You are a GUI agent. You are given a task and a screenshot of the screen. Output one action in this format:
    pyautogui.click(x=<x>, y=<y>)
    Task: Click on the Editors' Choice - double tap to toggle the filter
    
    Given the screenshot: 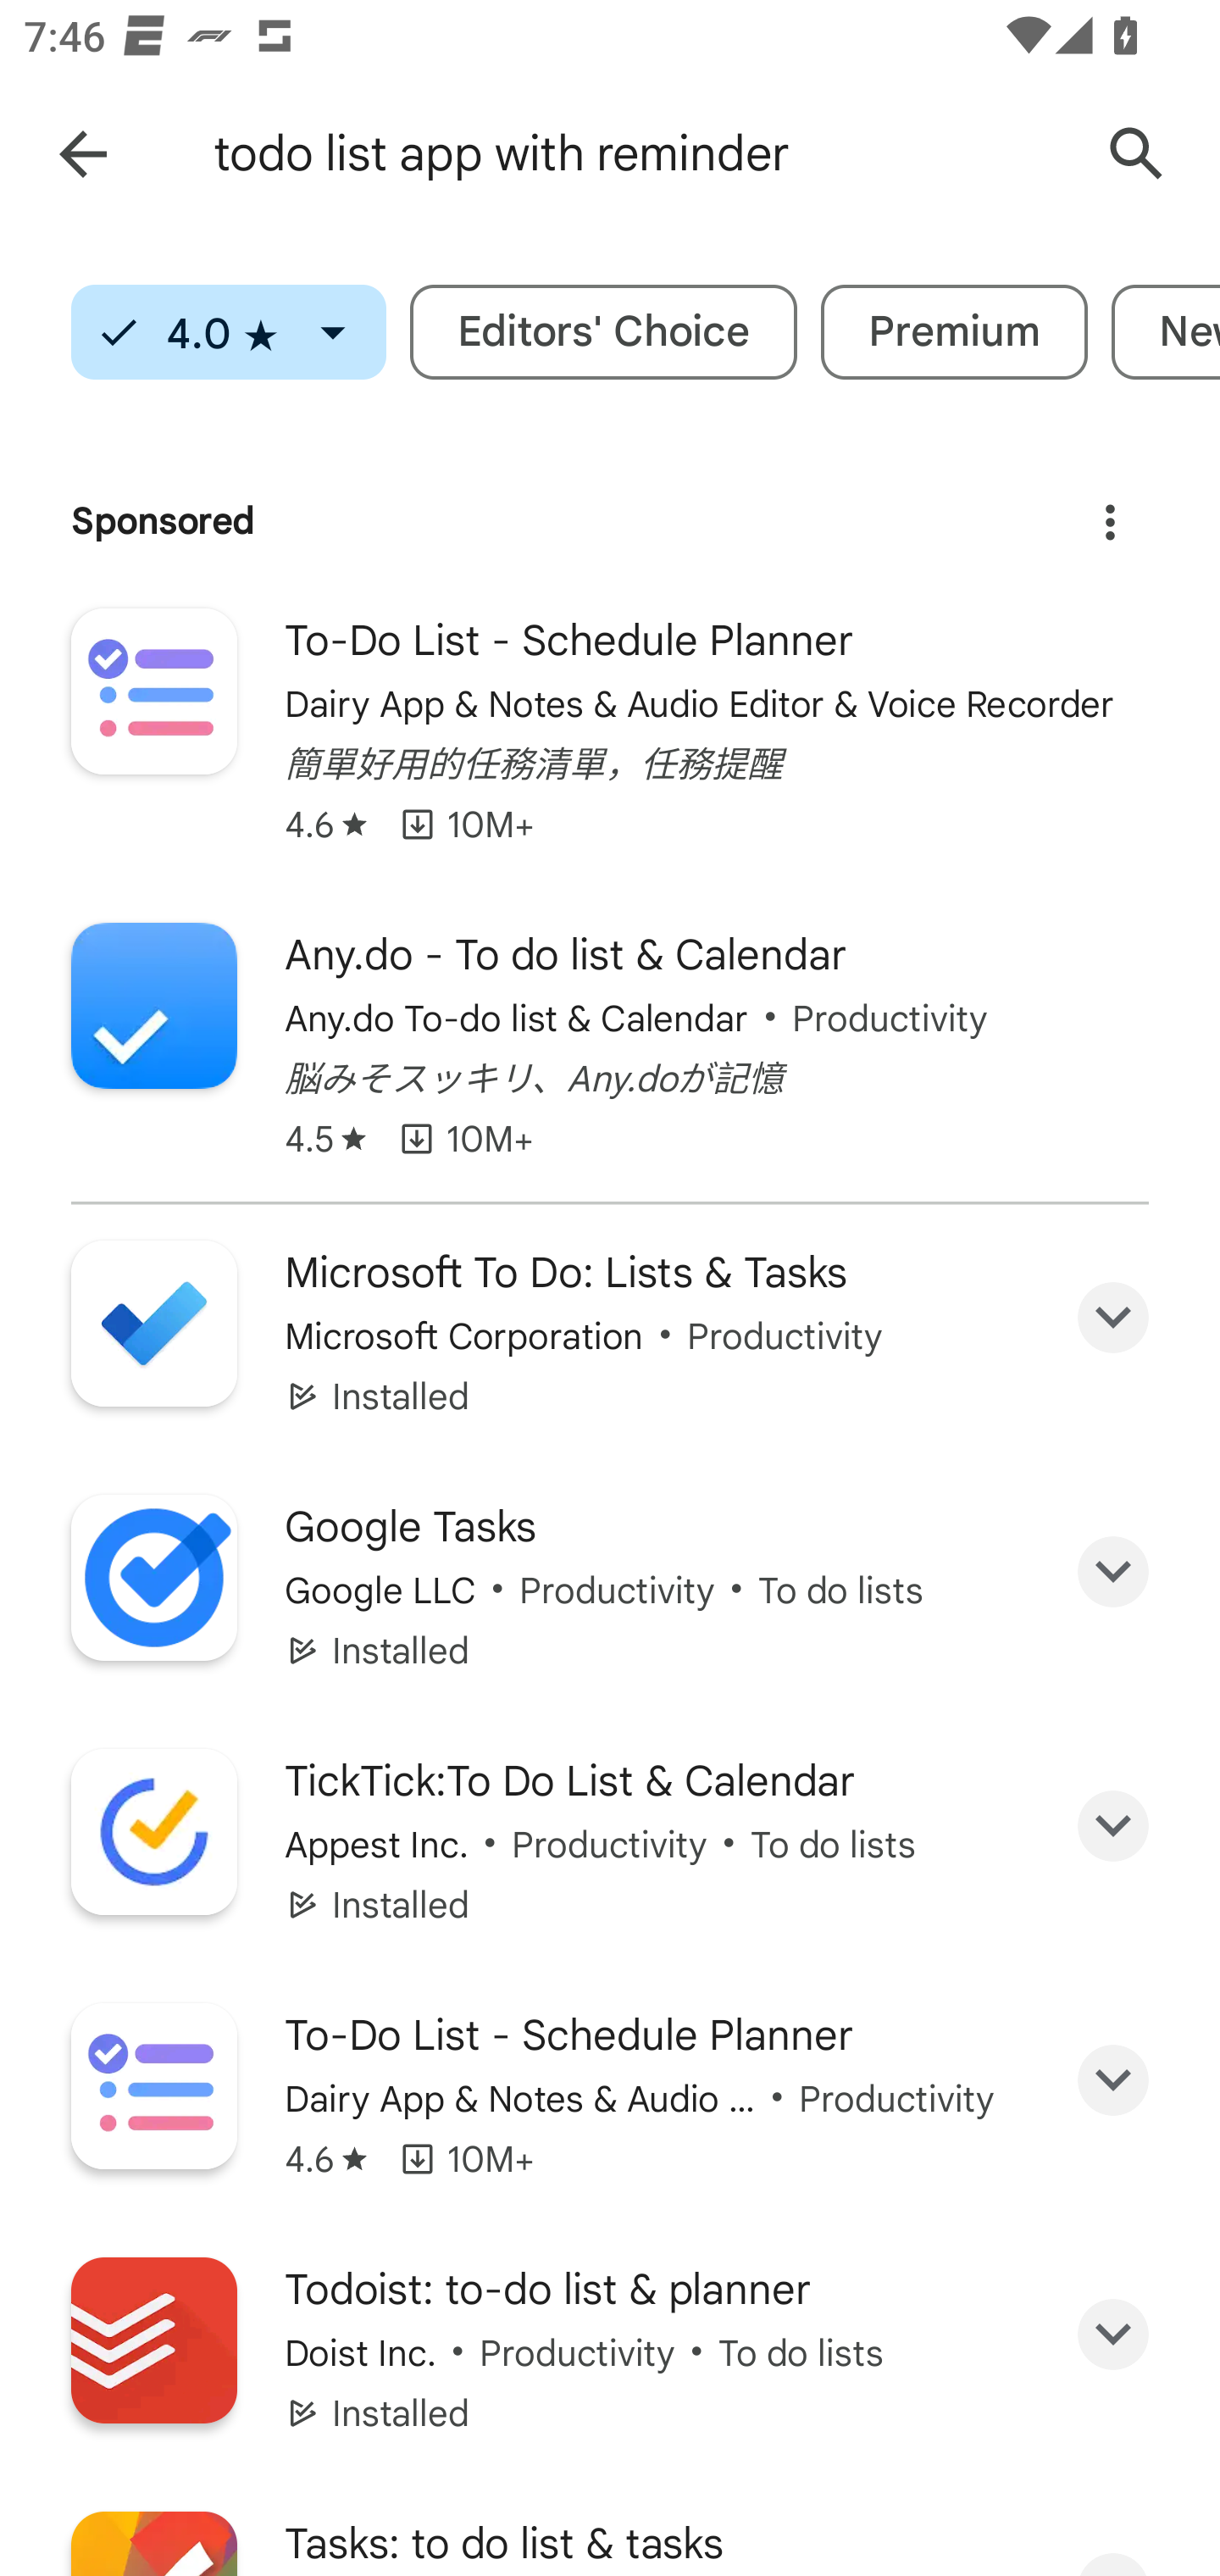 What is the action you would take?
    pyautogui.click(x=603, y=332)
    